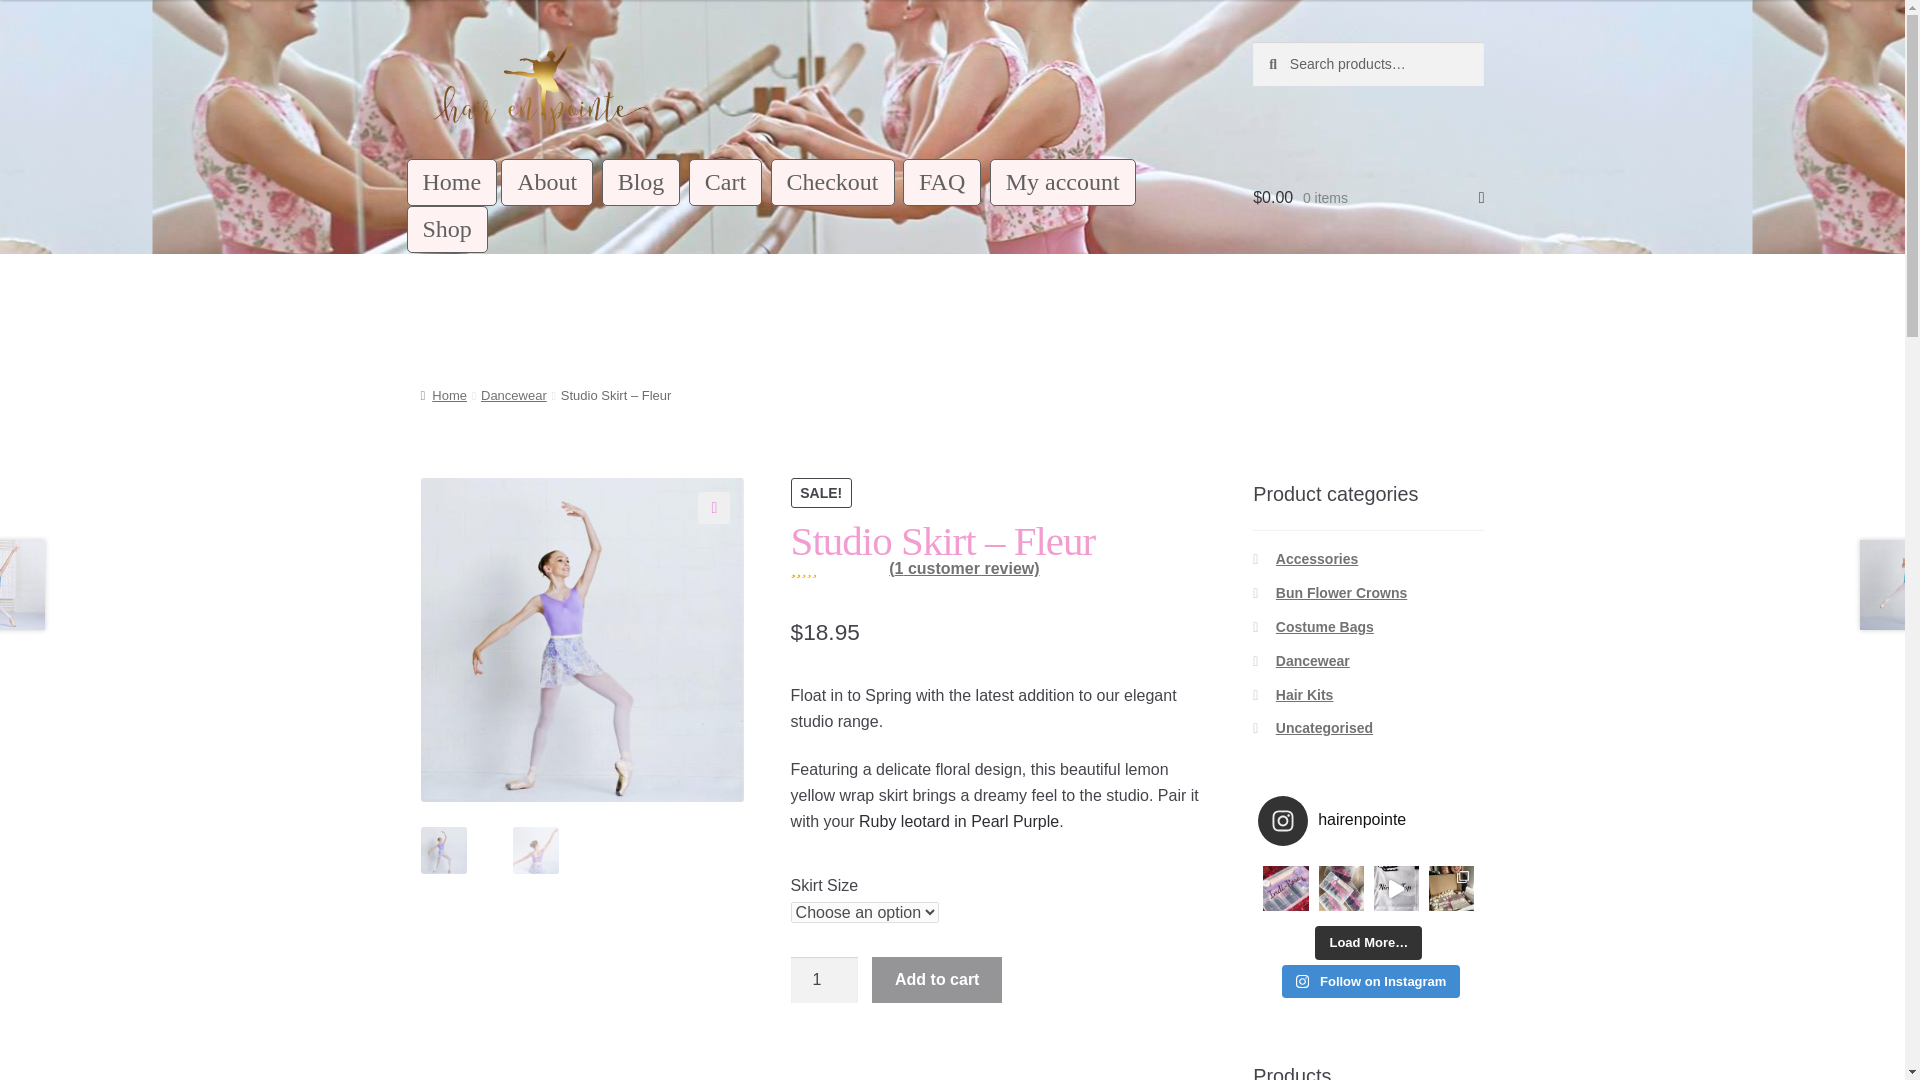 This screenshot has width=1920, height=1080. Describe the element at coordinates (547, 182) in the screenshot. I see `About` at that location.